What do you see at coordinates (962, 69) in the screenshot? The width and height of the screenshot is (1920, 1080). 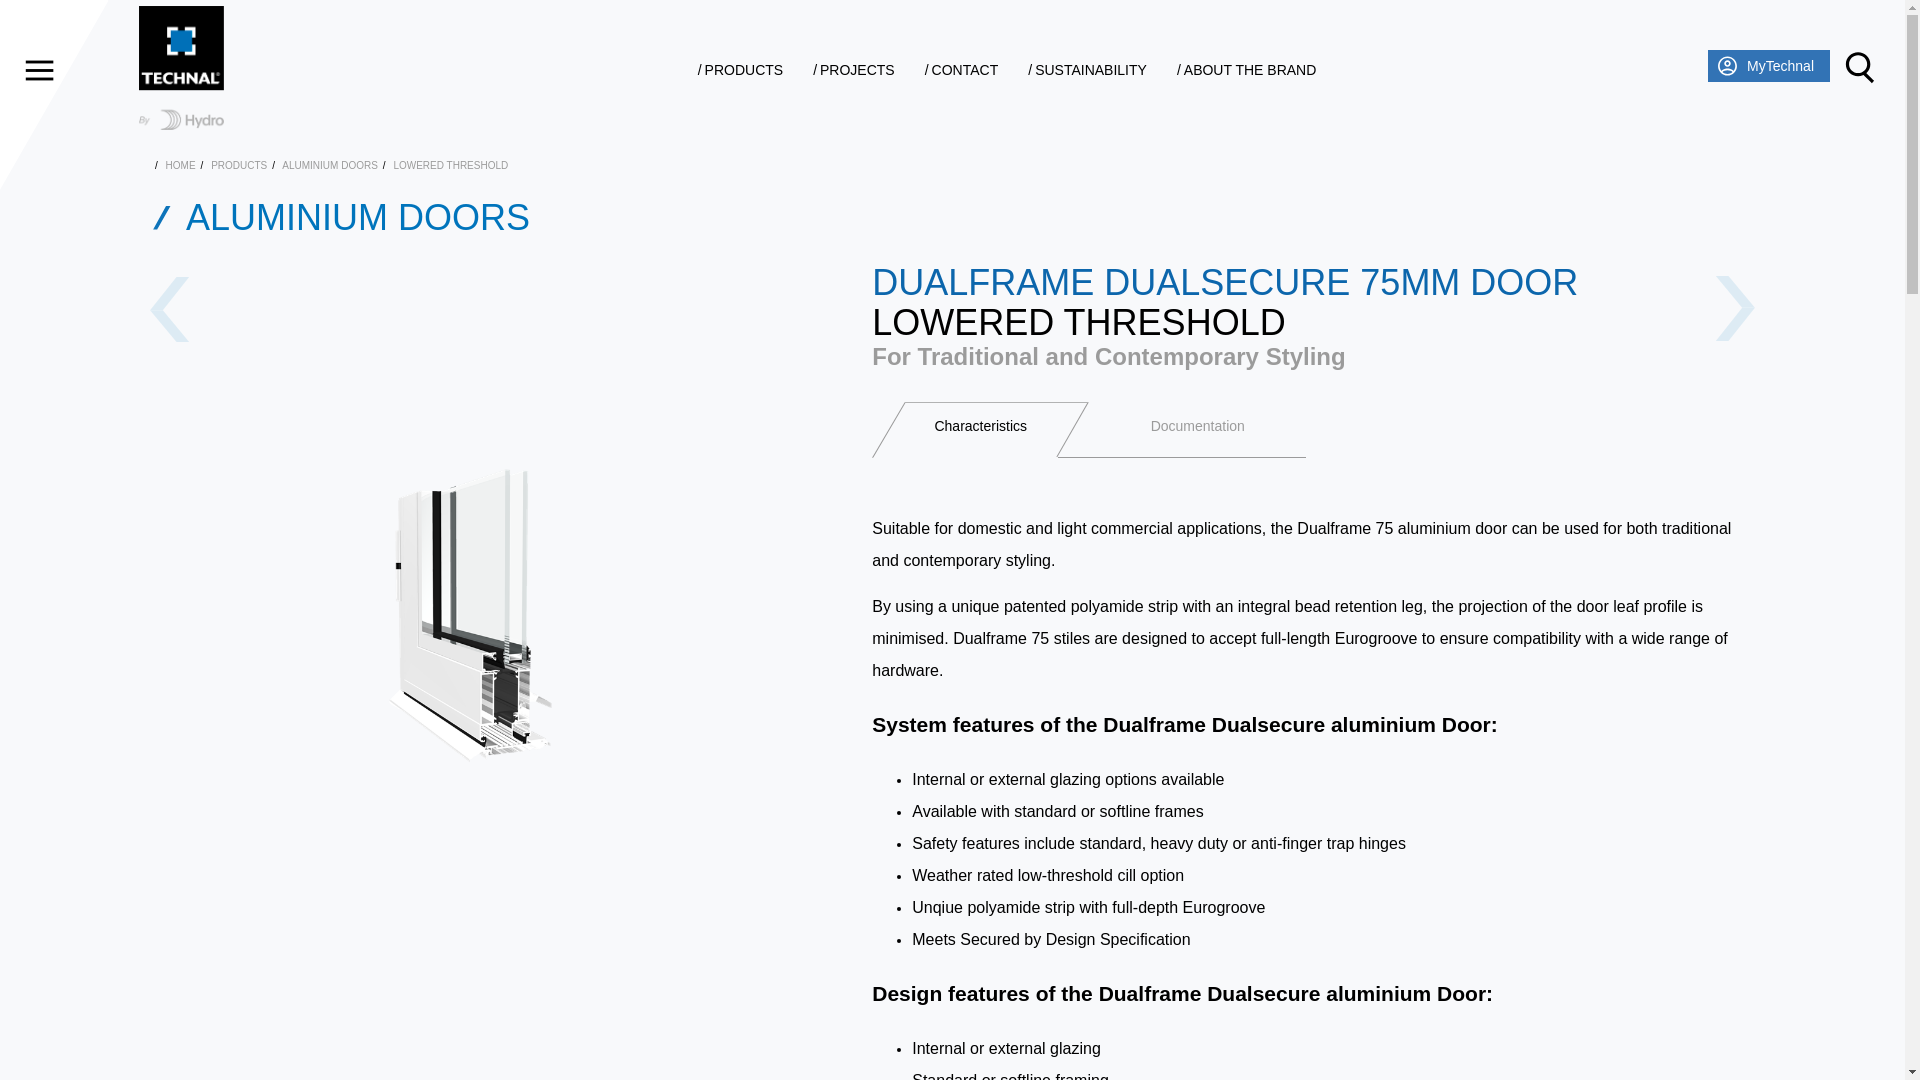 I see `CONTACT` at bounding box center [962, 69].